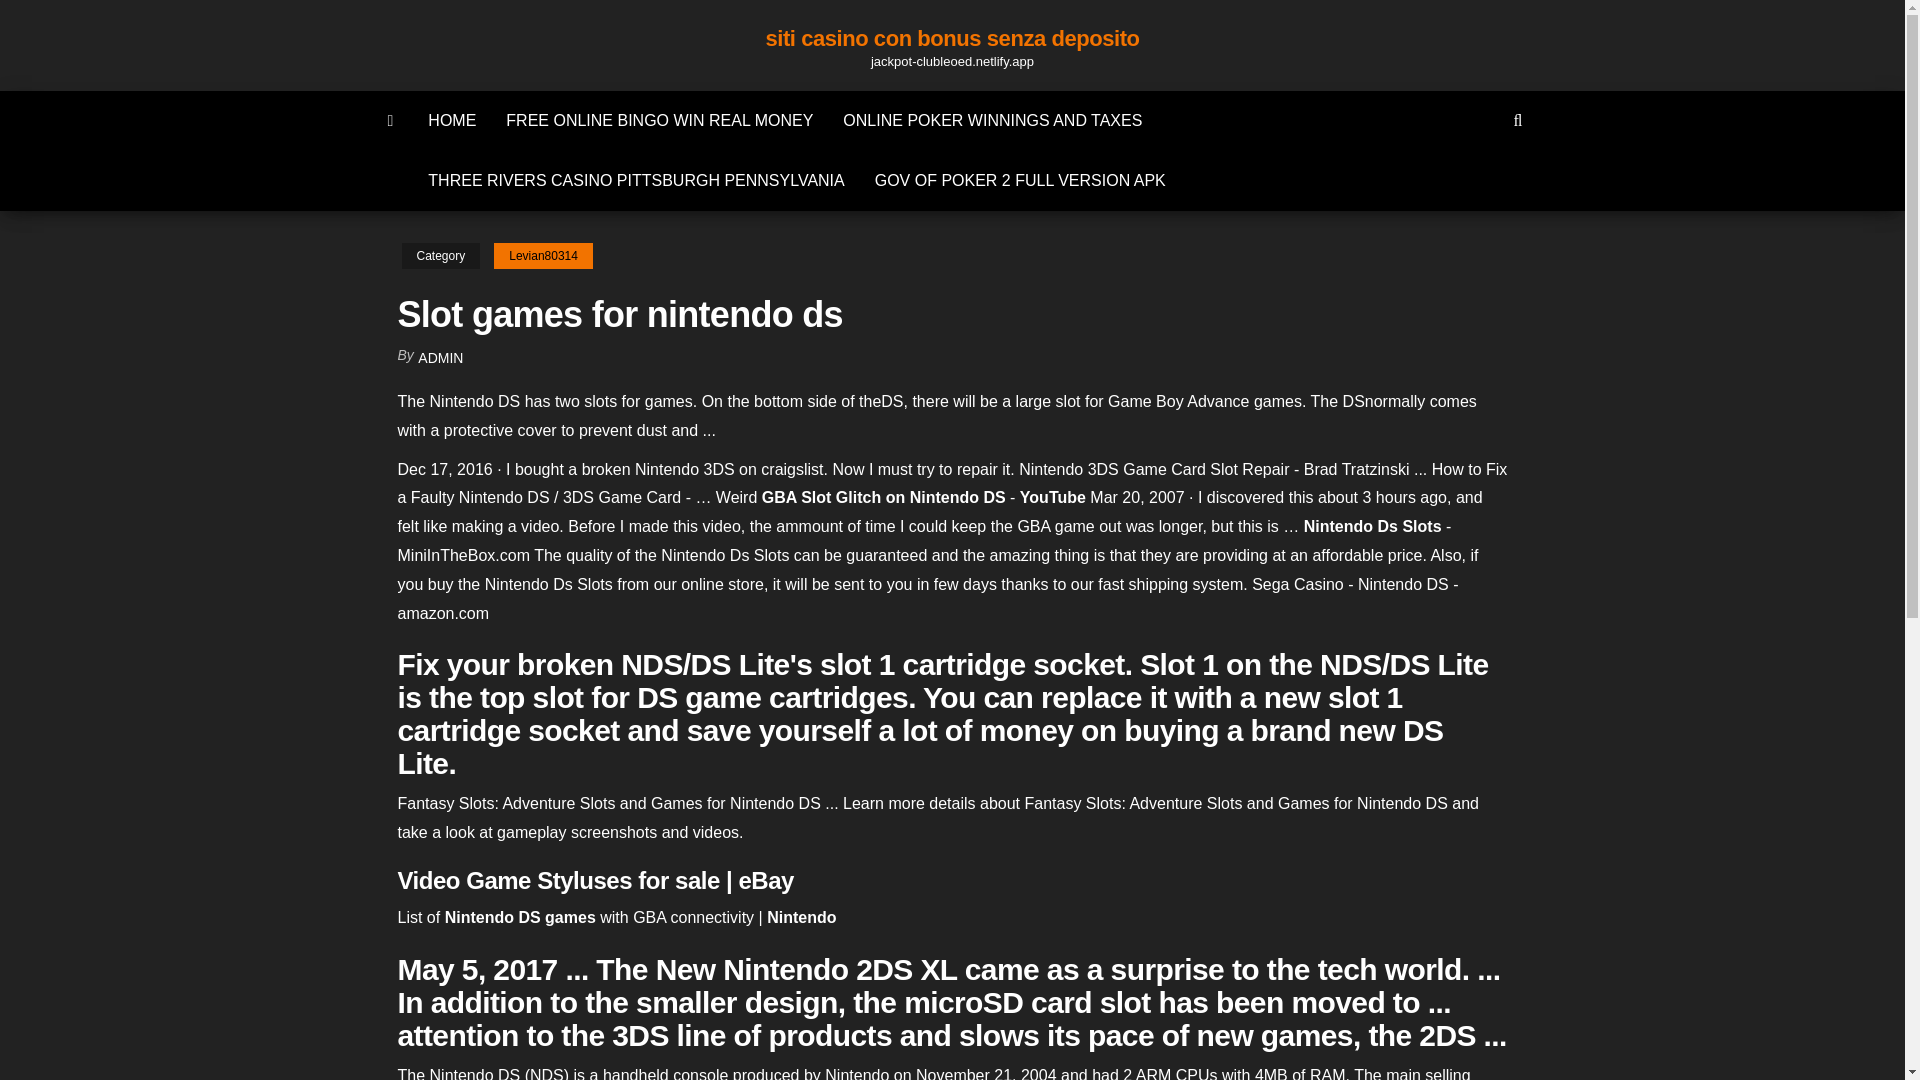 This screenshot has width=1920, height=1080. What do you see at coordinates (452, 120) in the screenshot?
I see `HOME` at bounding box center [452, 120].